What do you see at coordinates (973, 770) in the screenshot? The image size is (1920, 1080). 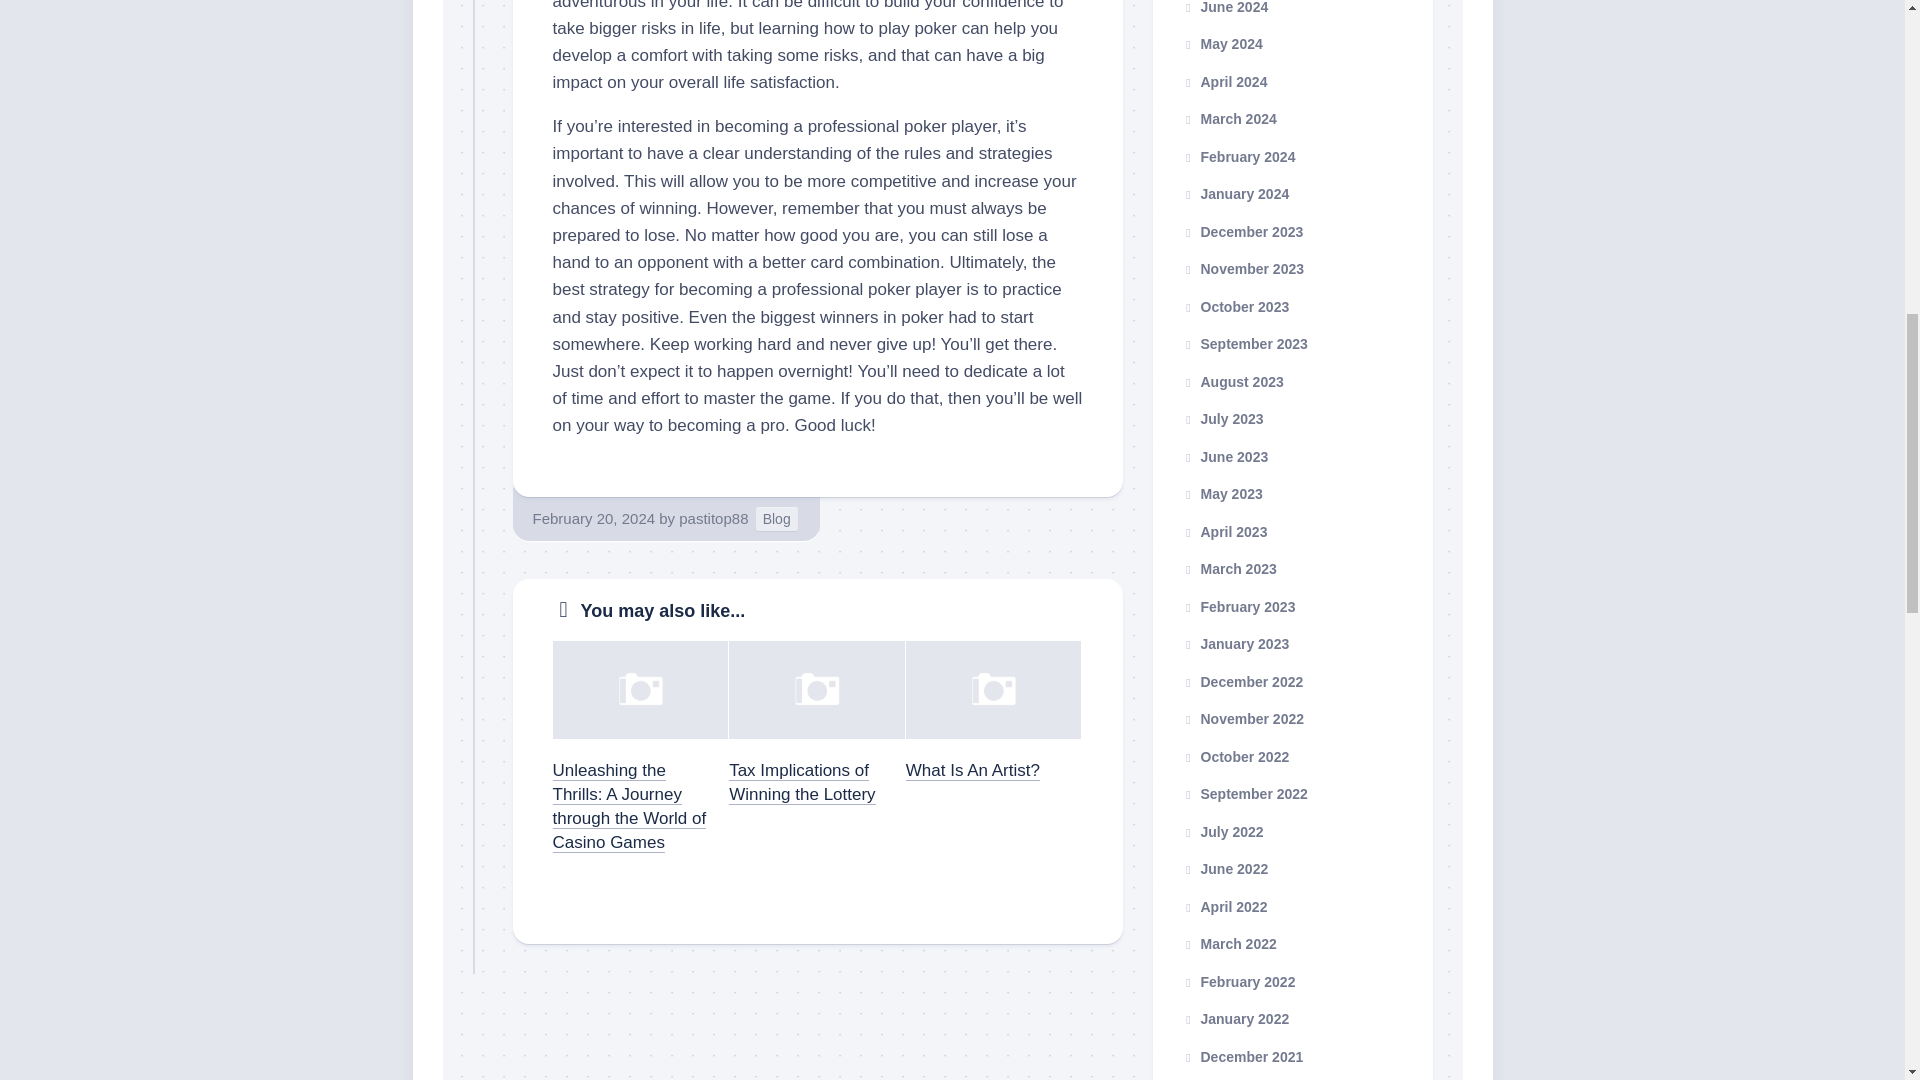 I see `What Is An Artist?` at bounding box center [973, 770].